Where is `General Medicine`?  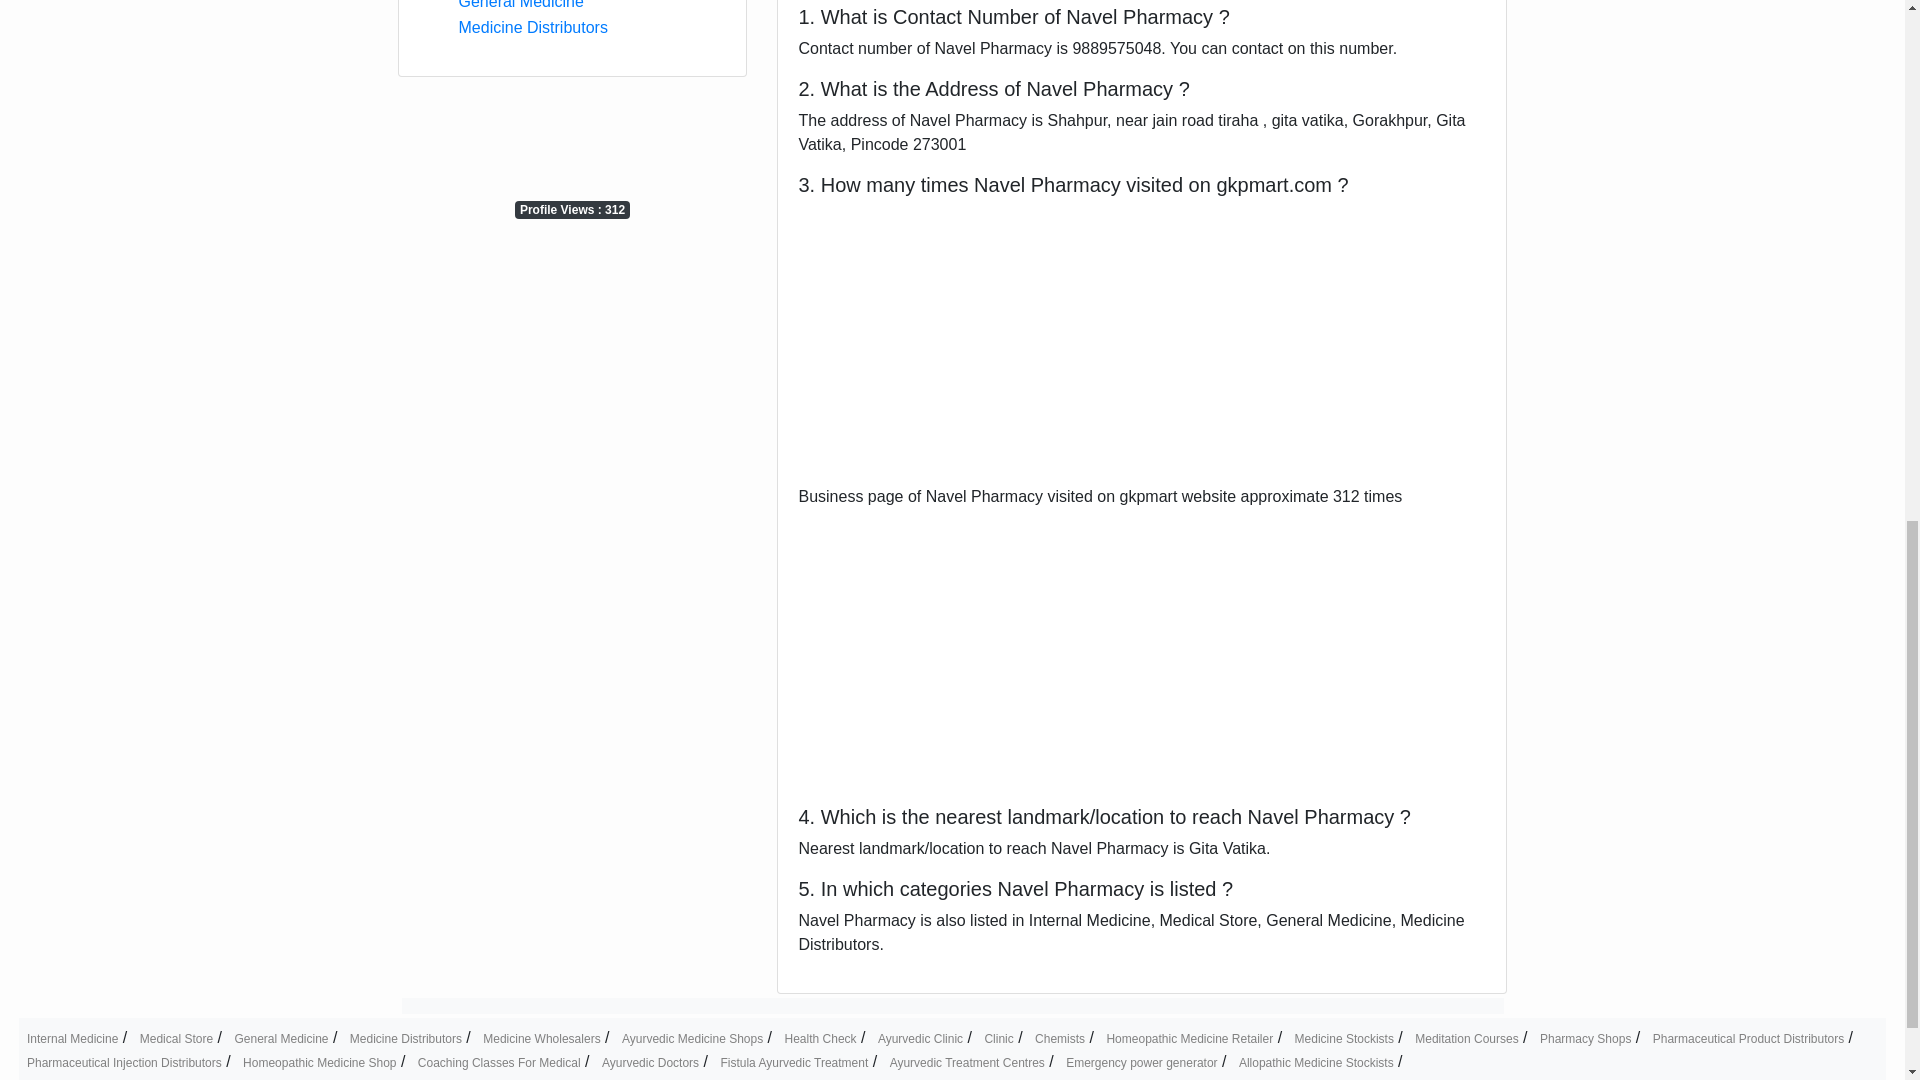
General Medicine is located at coordinates (281, 1039).